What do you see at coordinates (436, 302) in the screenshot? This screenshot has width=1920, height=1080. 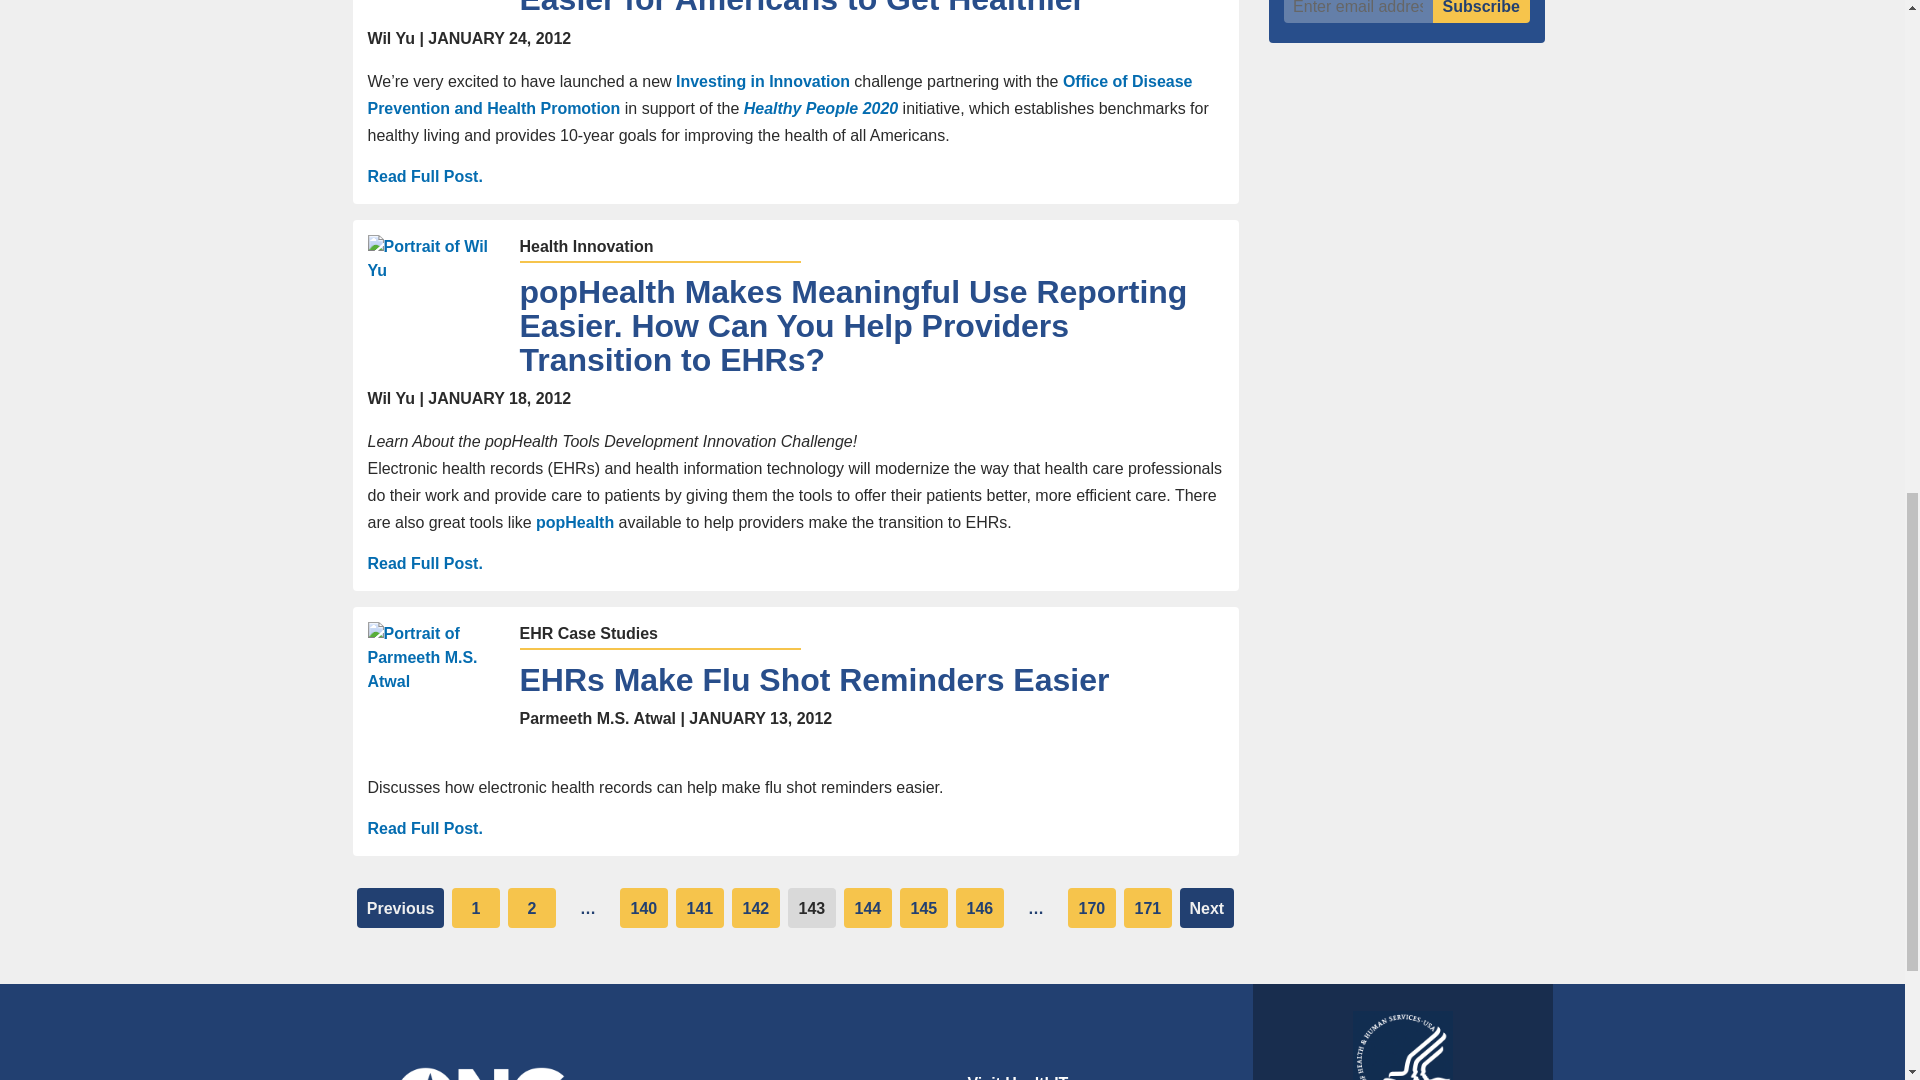 I see `Wil Yu` at bounding box center [436, 302].